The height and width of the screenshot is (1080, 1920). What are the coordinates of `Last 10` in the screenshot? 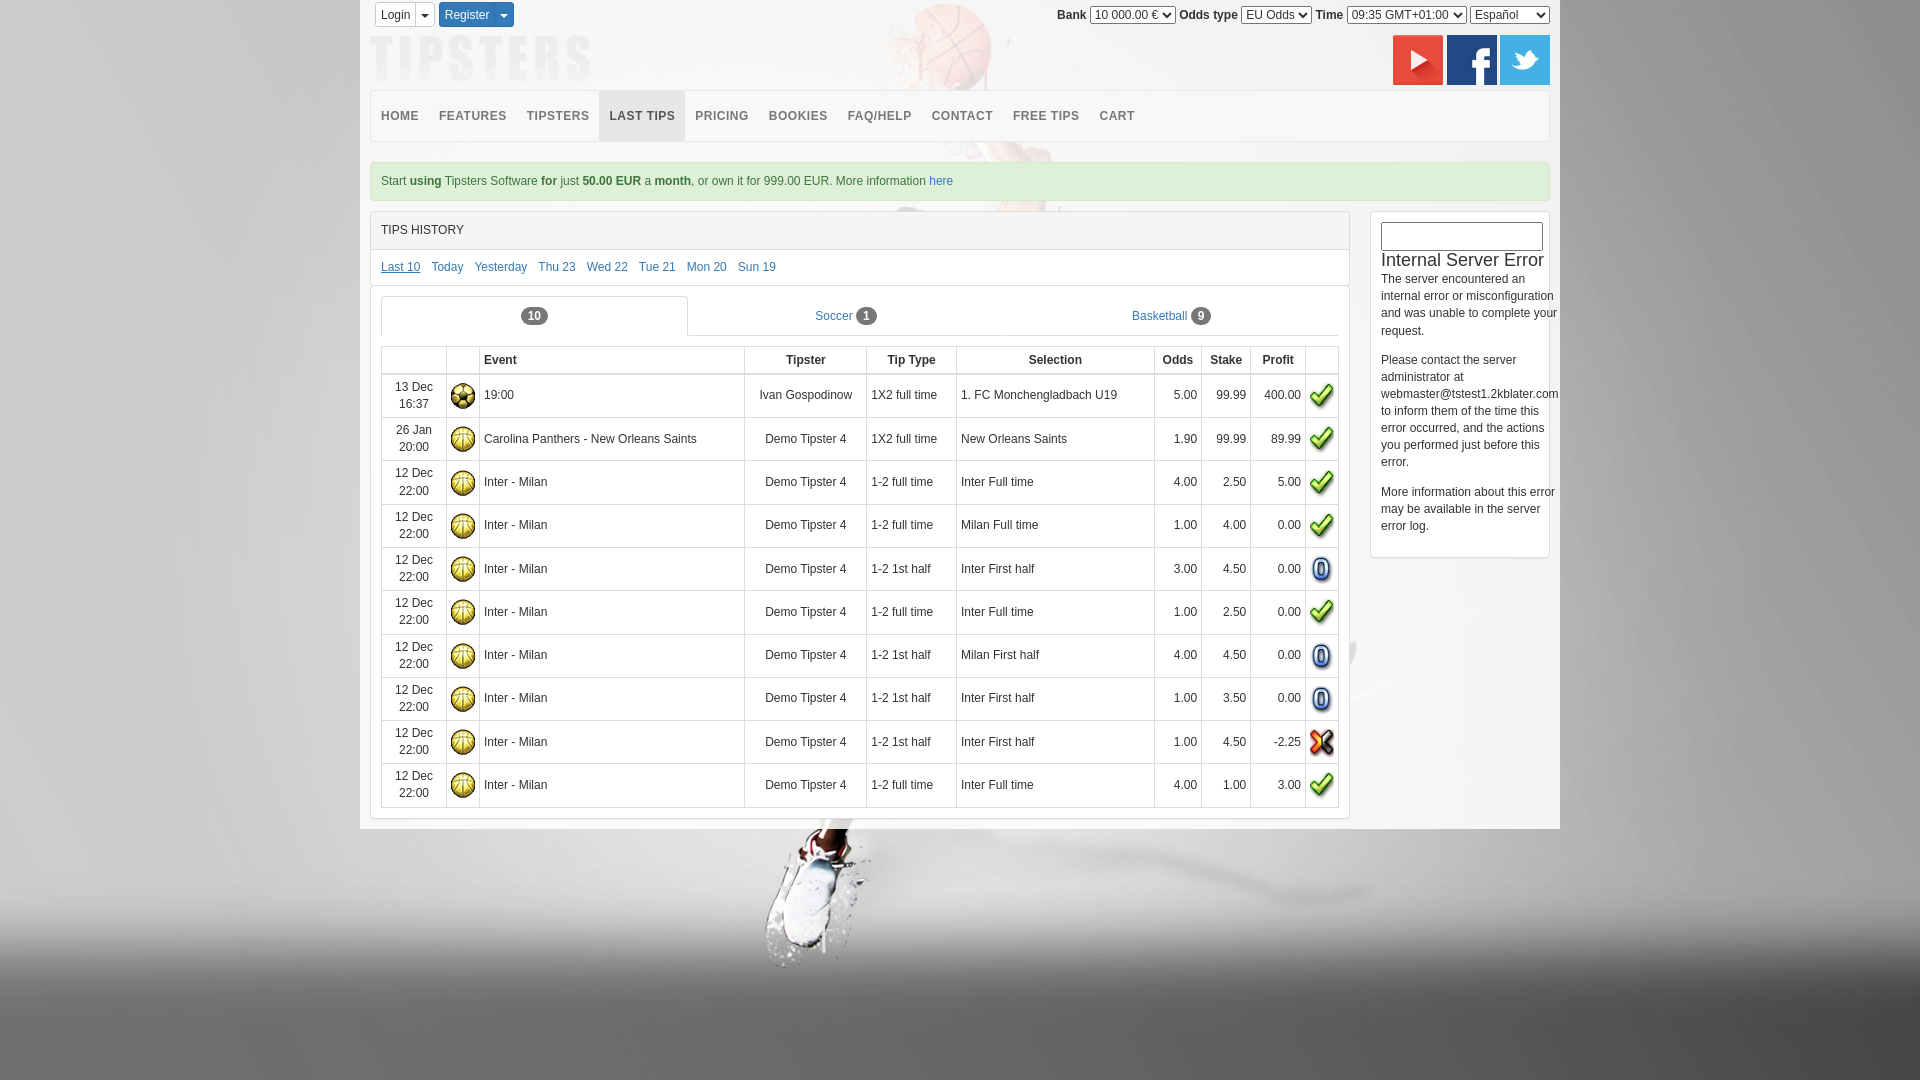 It's located at (400, 267).